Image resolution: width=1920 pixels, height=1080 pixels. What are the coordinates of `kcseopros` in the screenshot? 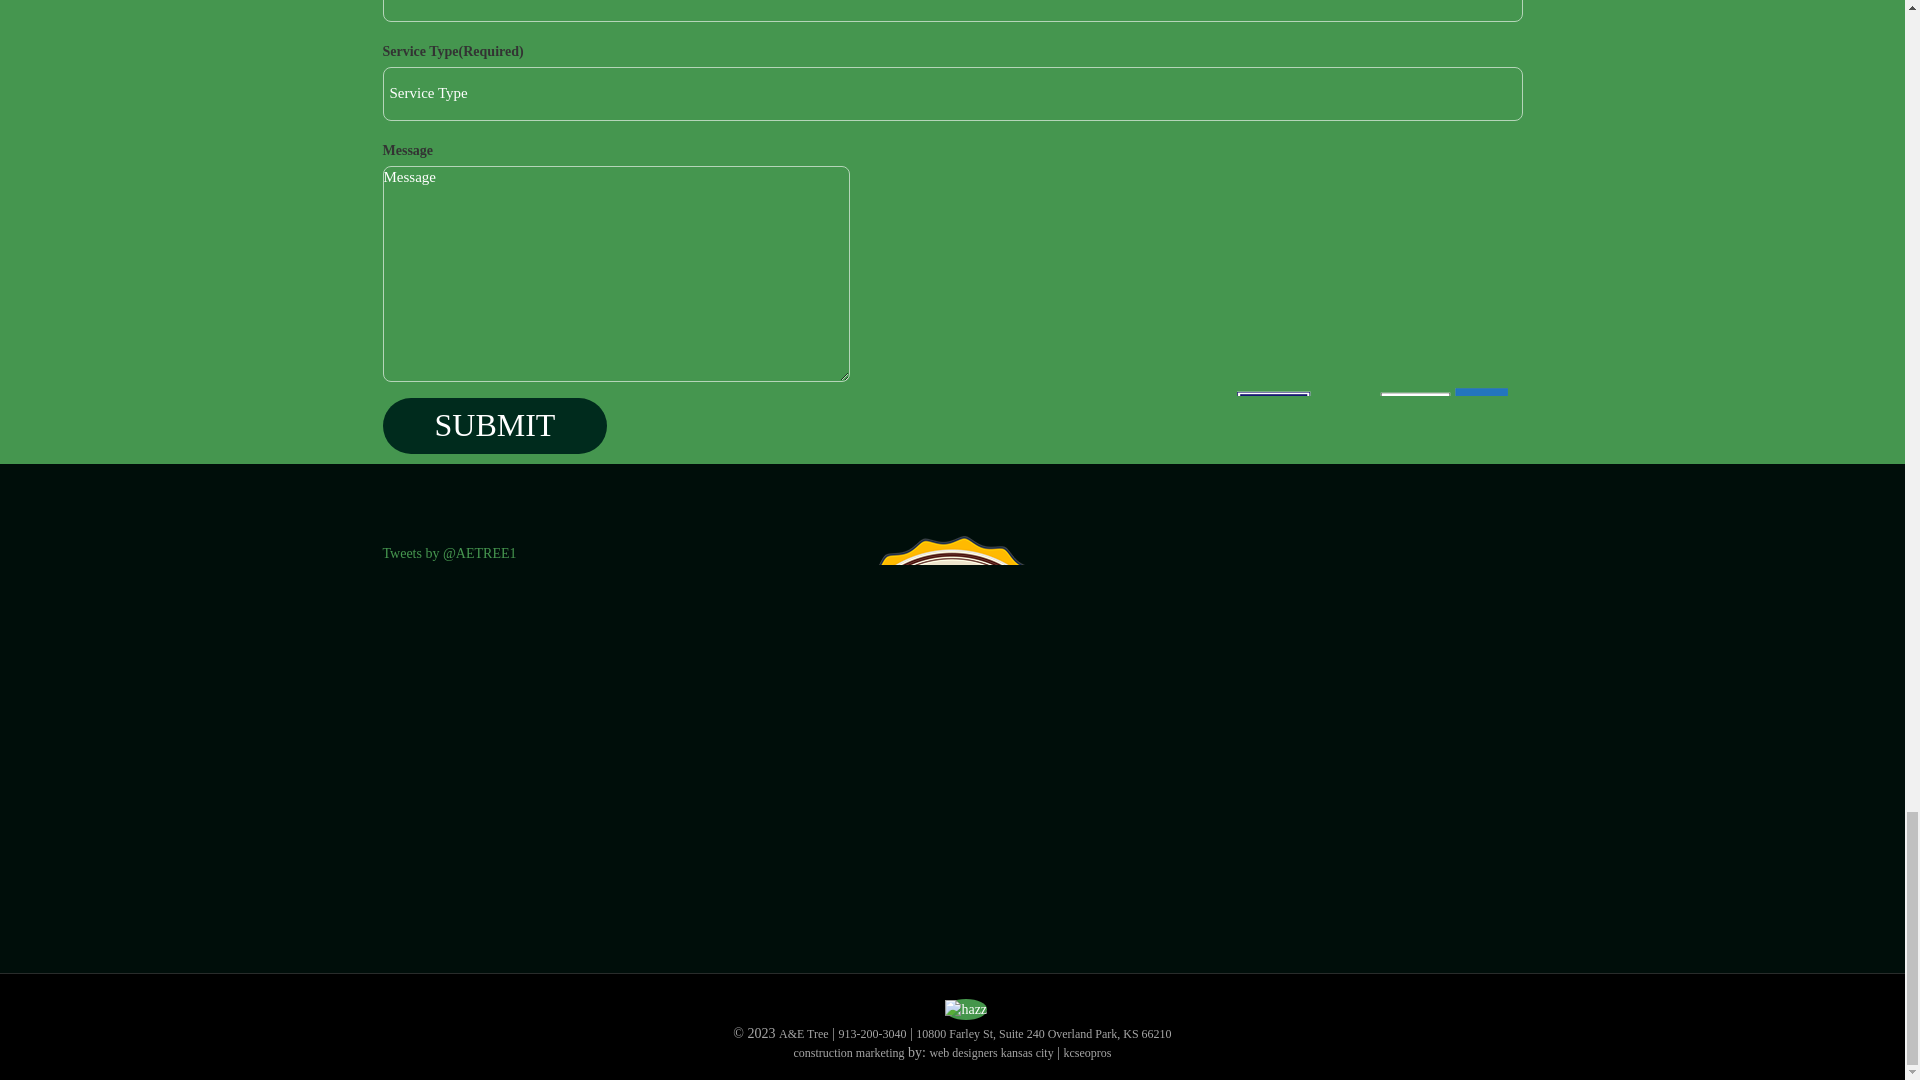 It's located at (1087, 1052).